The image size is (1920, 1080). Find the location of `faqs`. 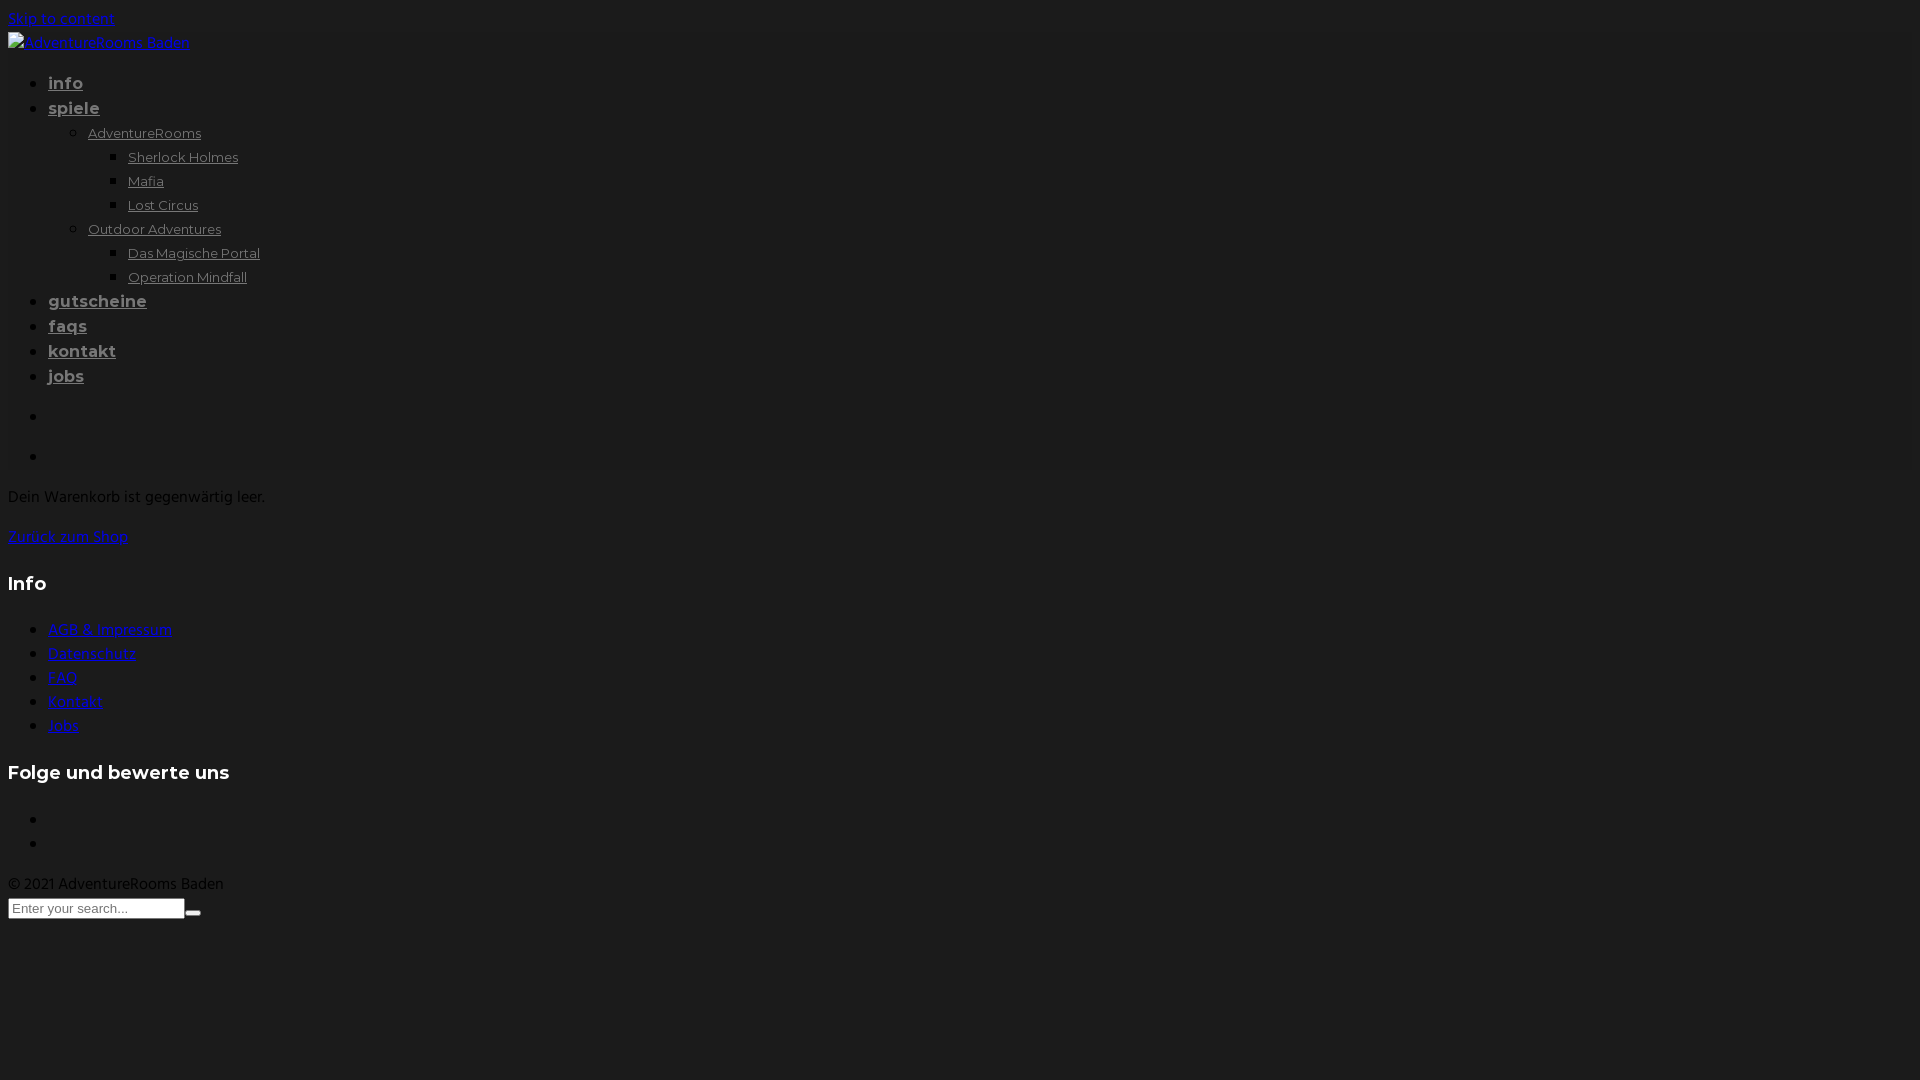

faqs is located at coordinates (68, 326).